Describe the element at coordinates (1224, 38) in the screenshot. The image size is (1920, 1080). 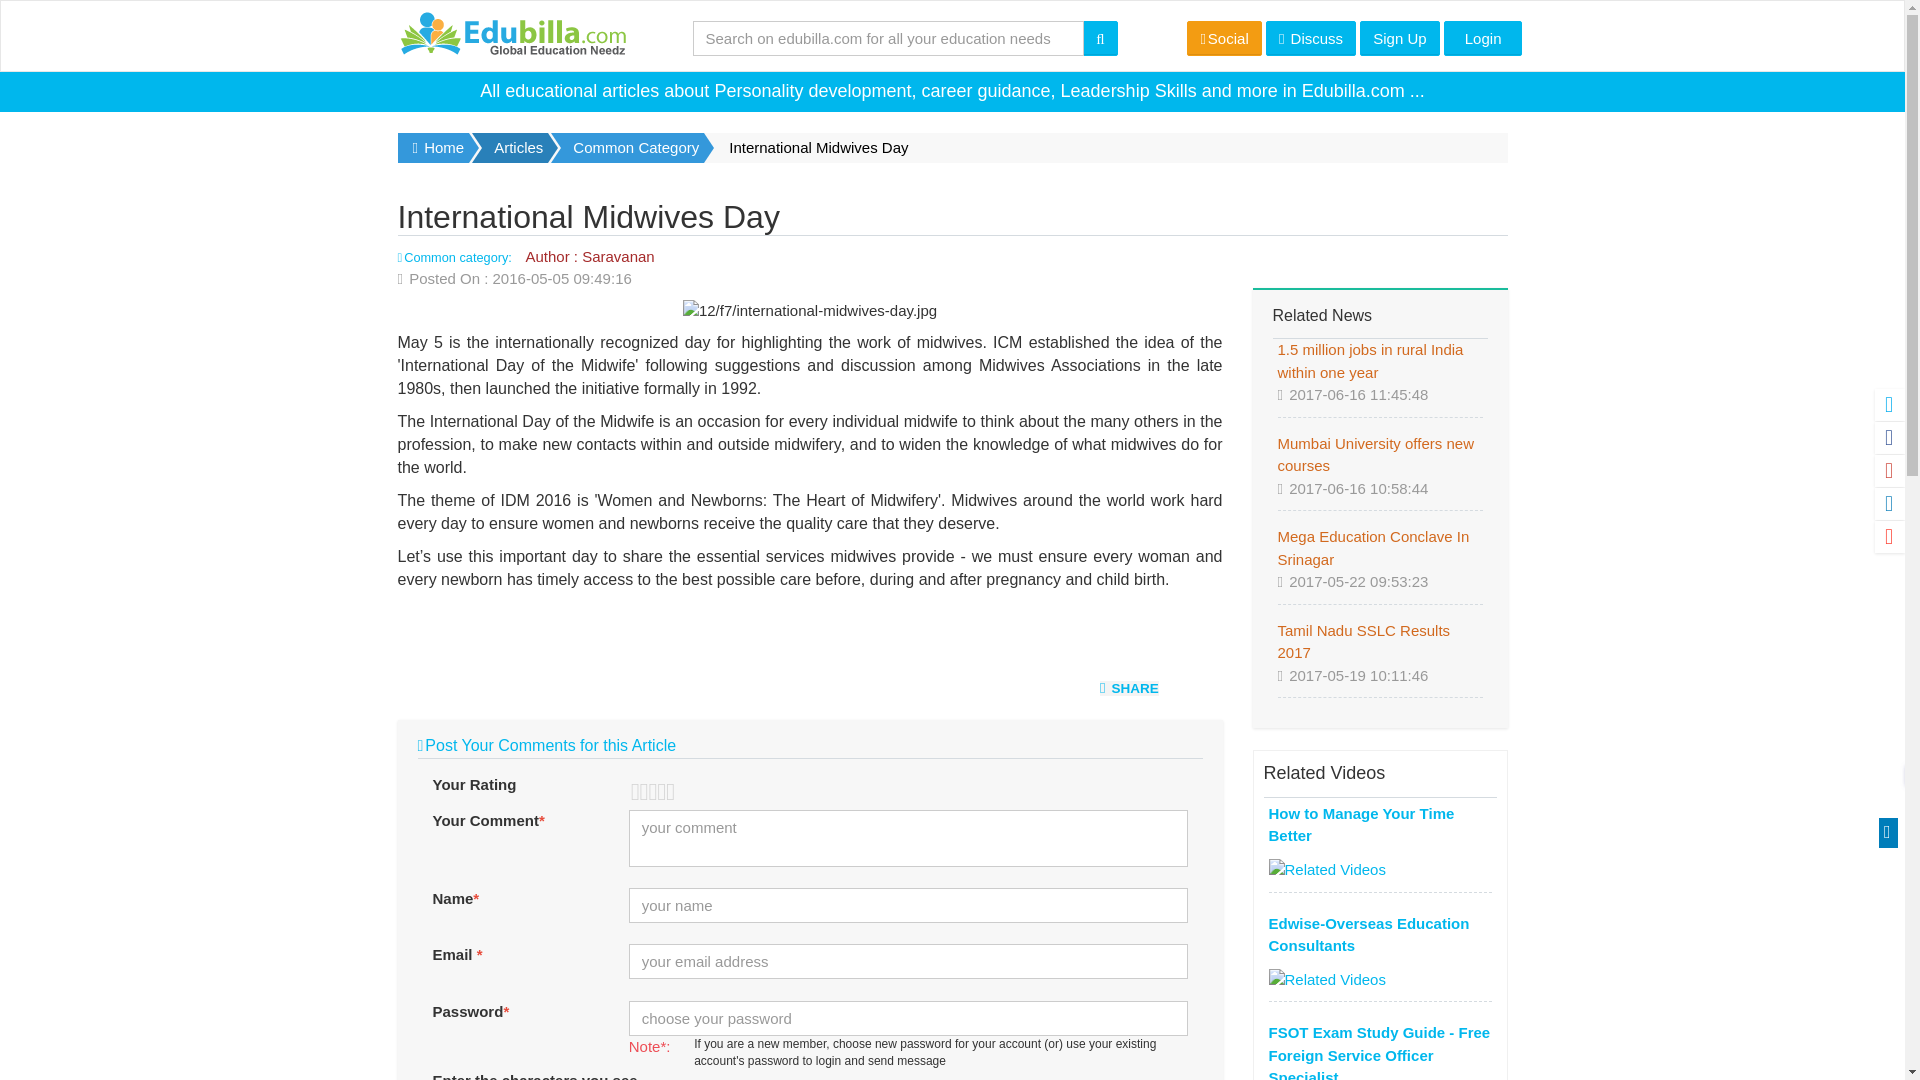
I see `Socialize` at that location.